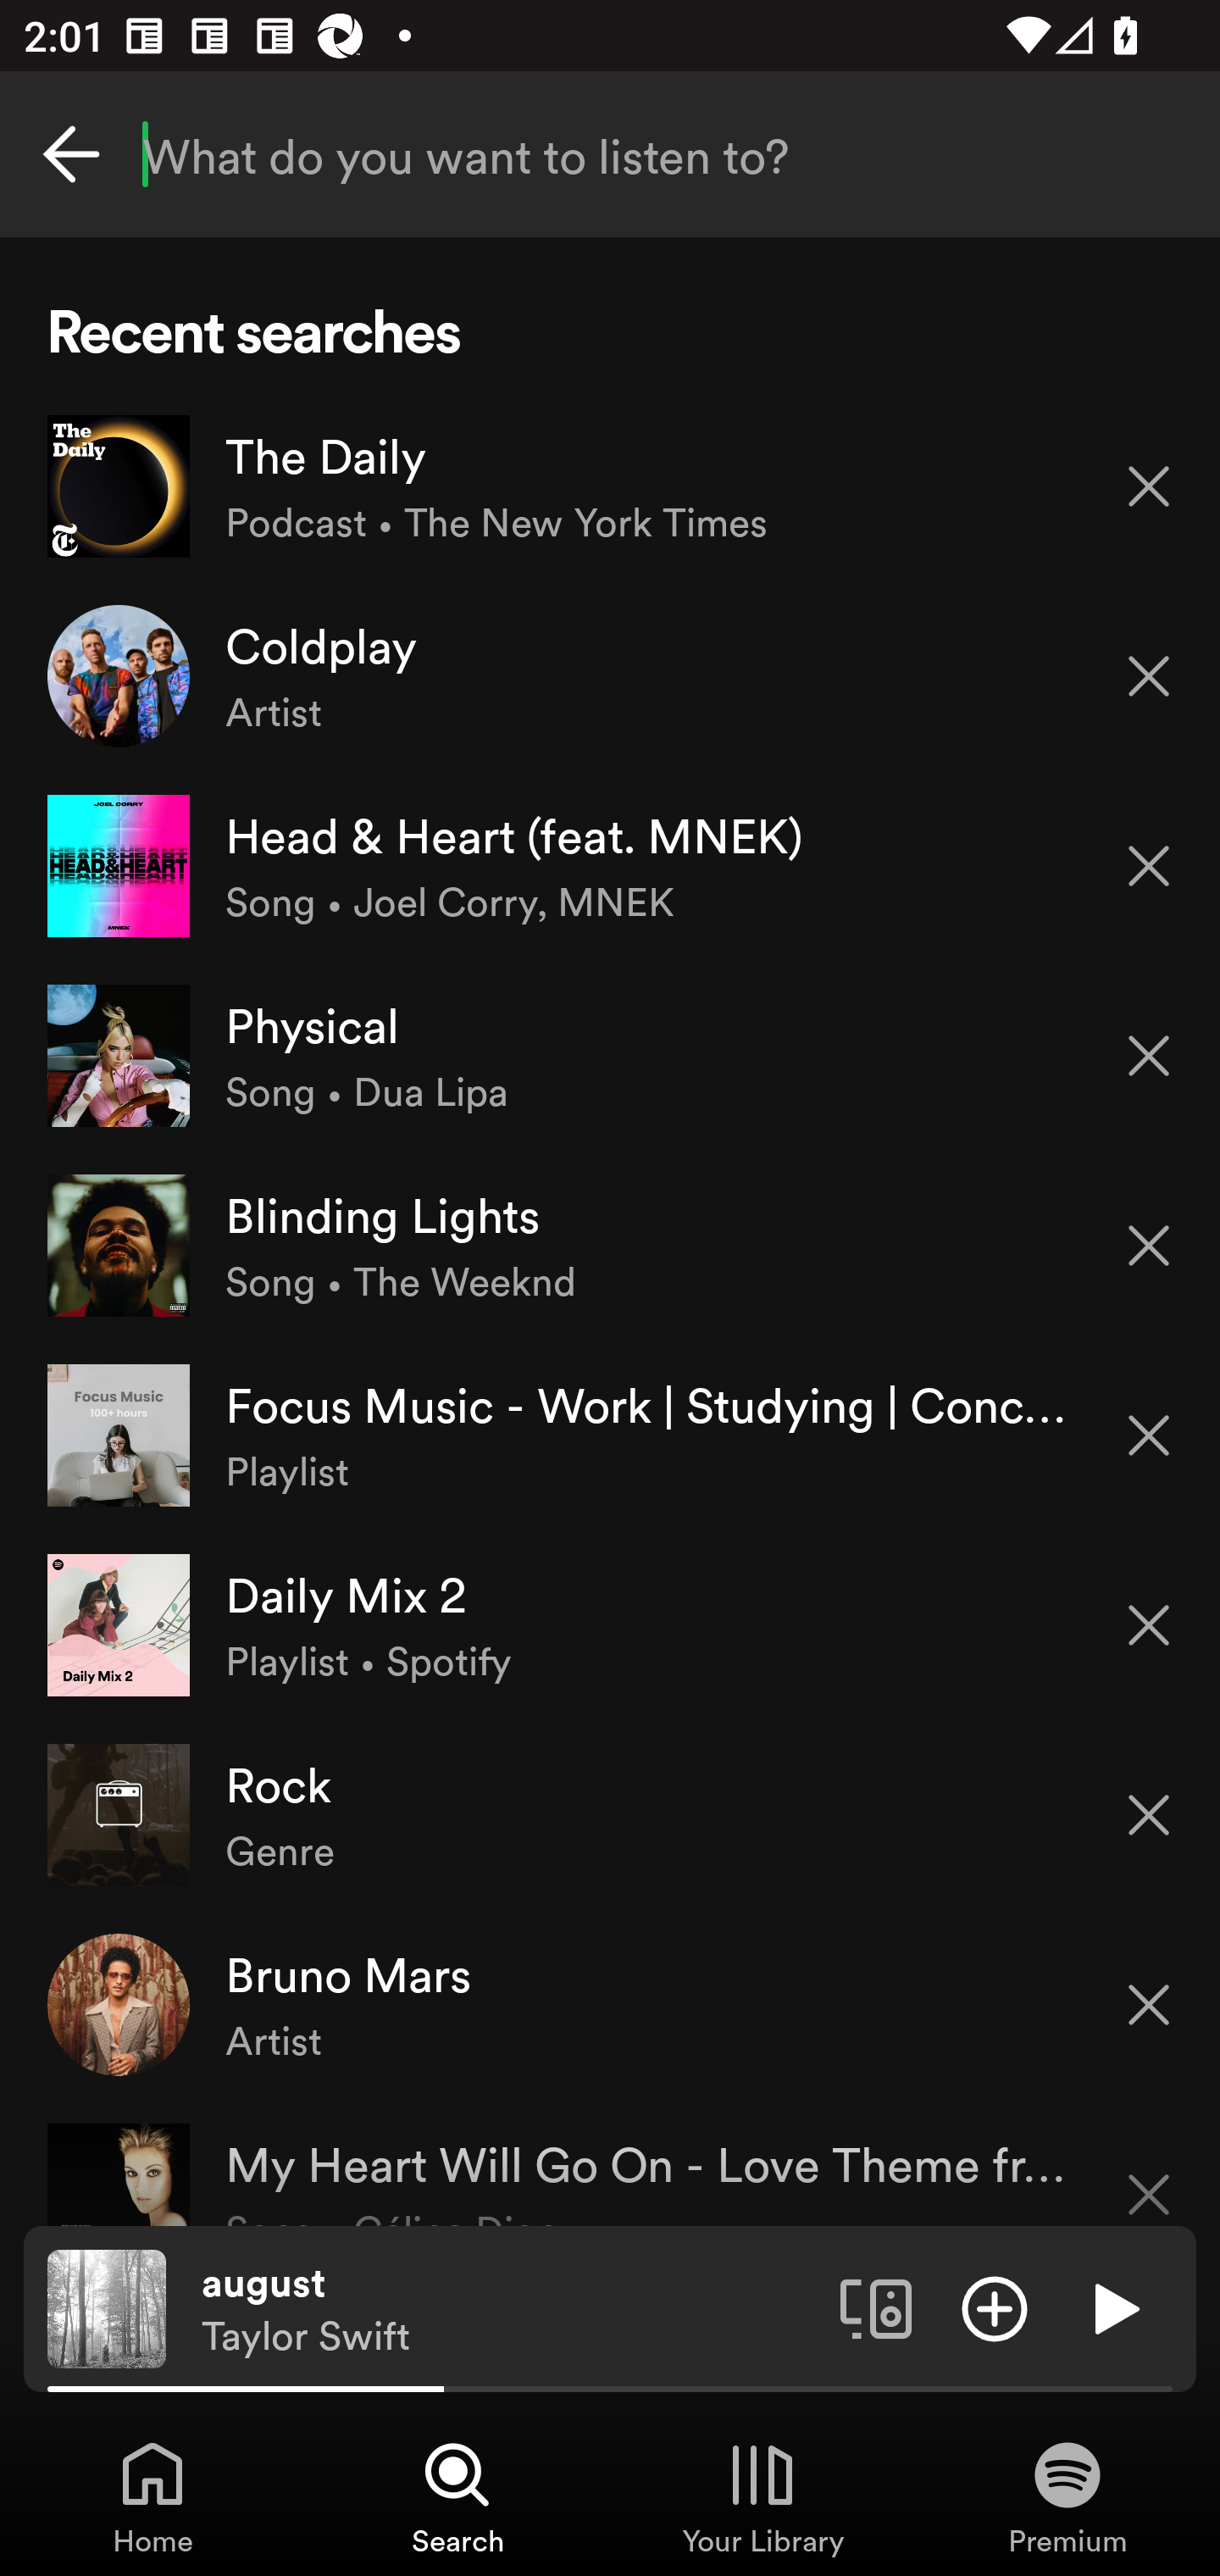 This screenshot has height=2576, width=1220. Describe the element at coordinates (1149, 1815) in the screenshot. I see `Remove` at that location.